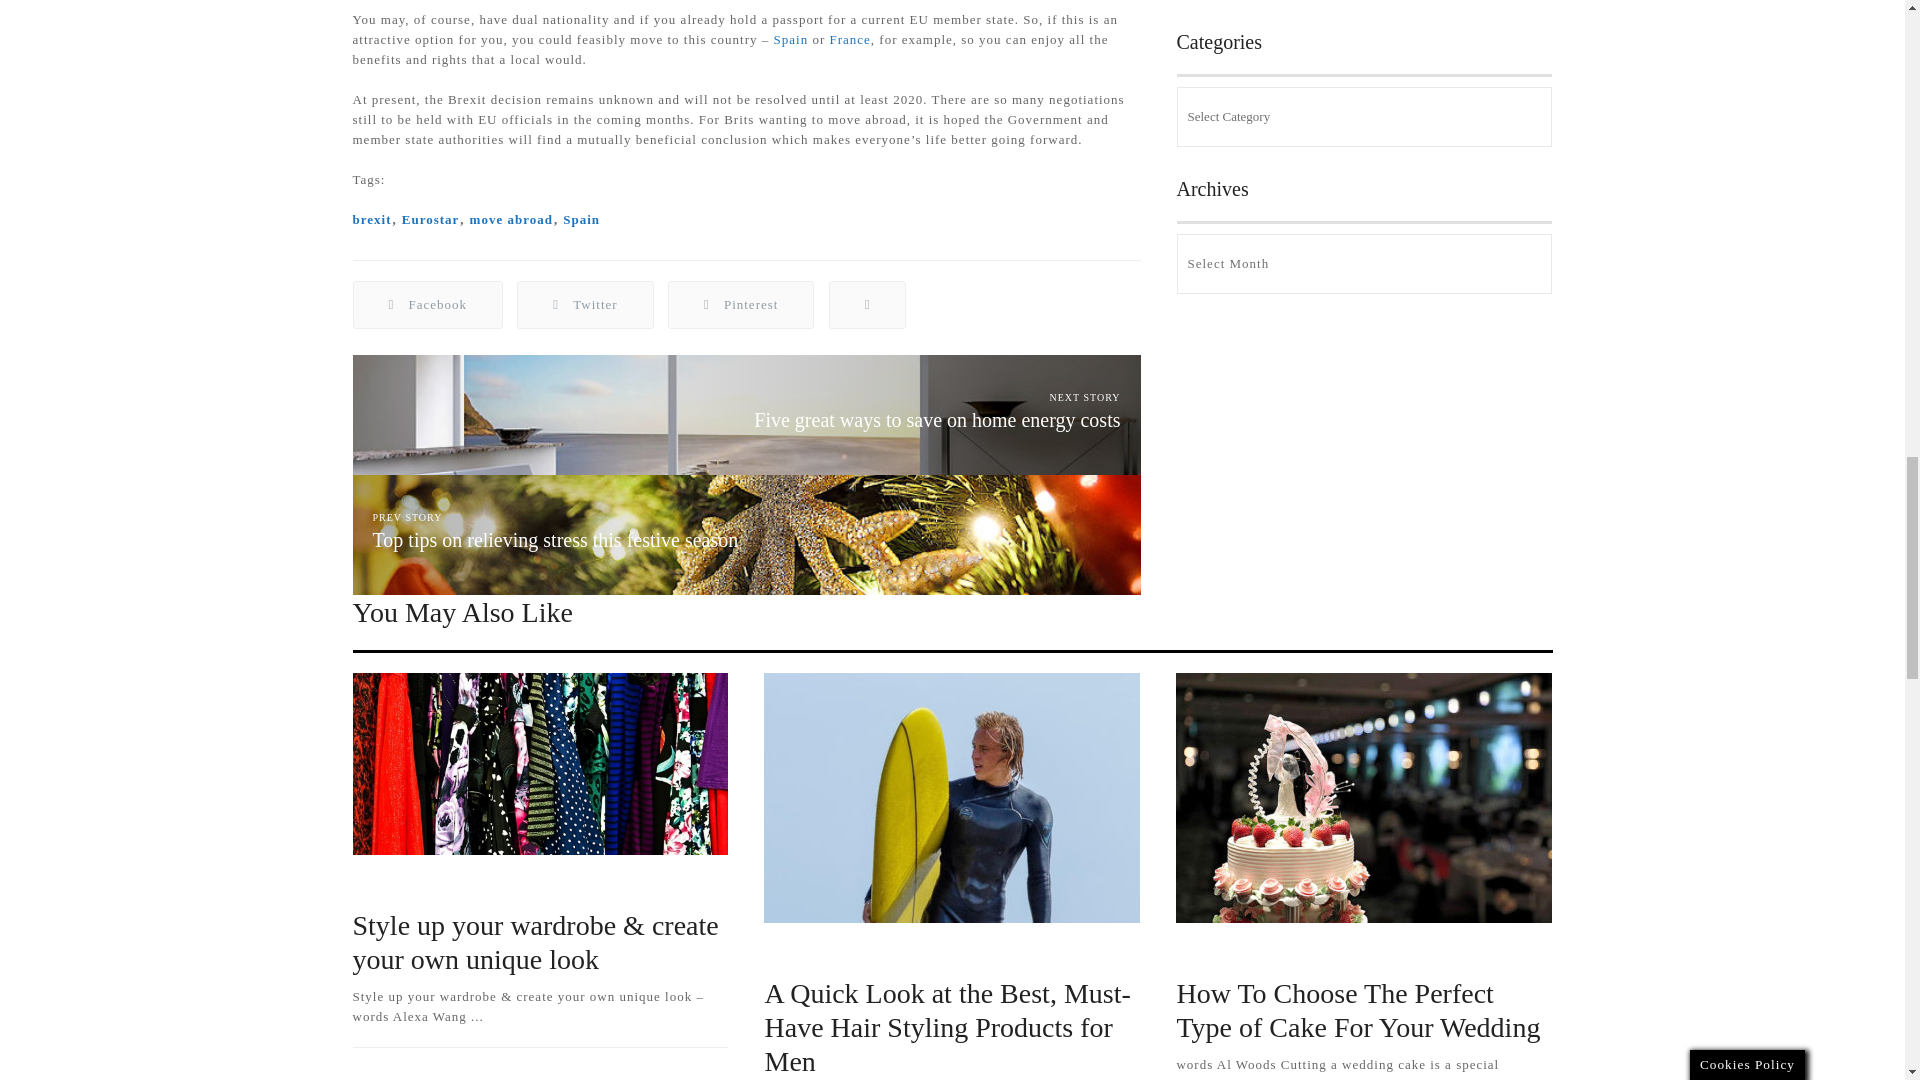 This screenshot has width=1920, height=1080. Describe the element at coordinates (800, 953) in the screenshot. I see `View all posts in 1431` at that location.